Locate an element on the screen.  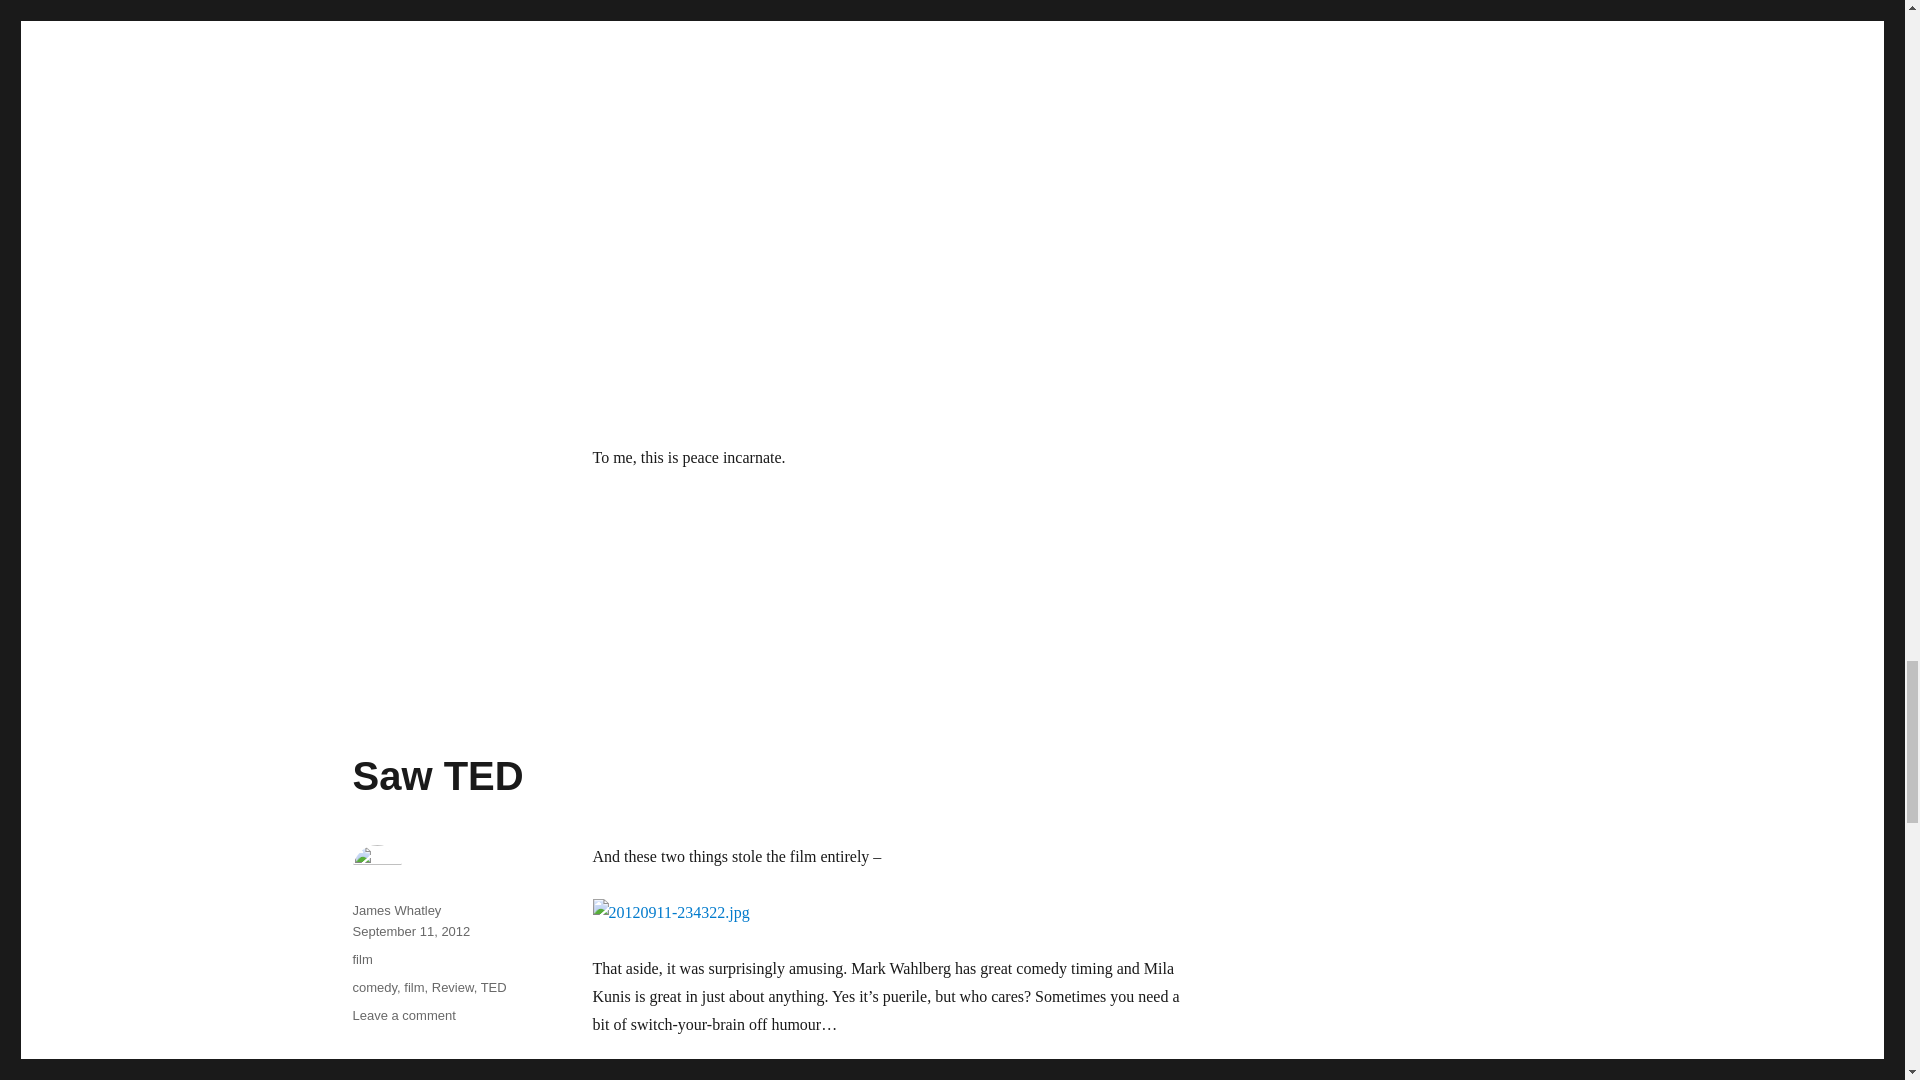
Saw TED is located at coordinates (436, 776).